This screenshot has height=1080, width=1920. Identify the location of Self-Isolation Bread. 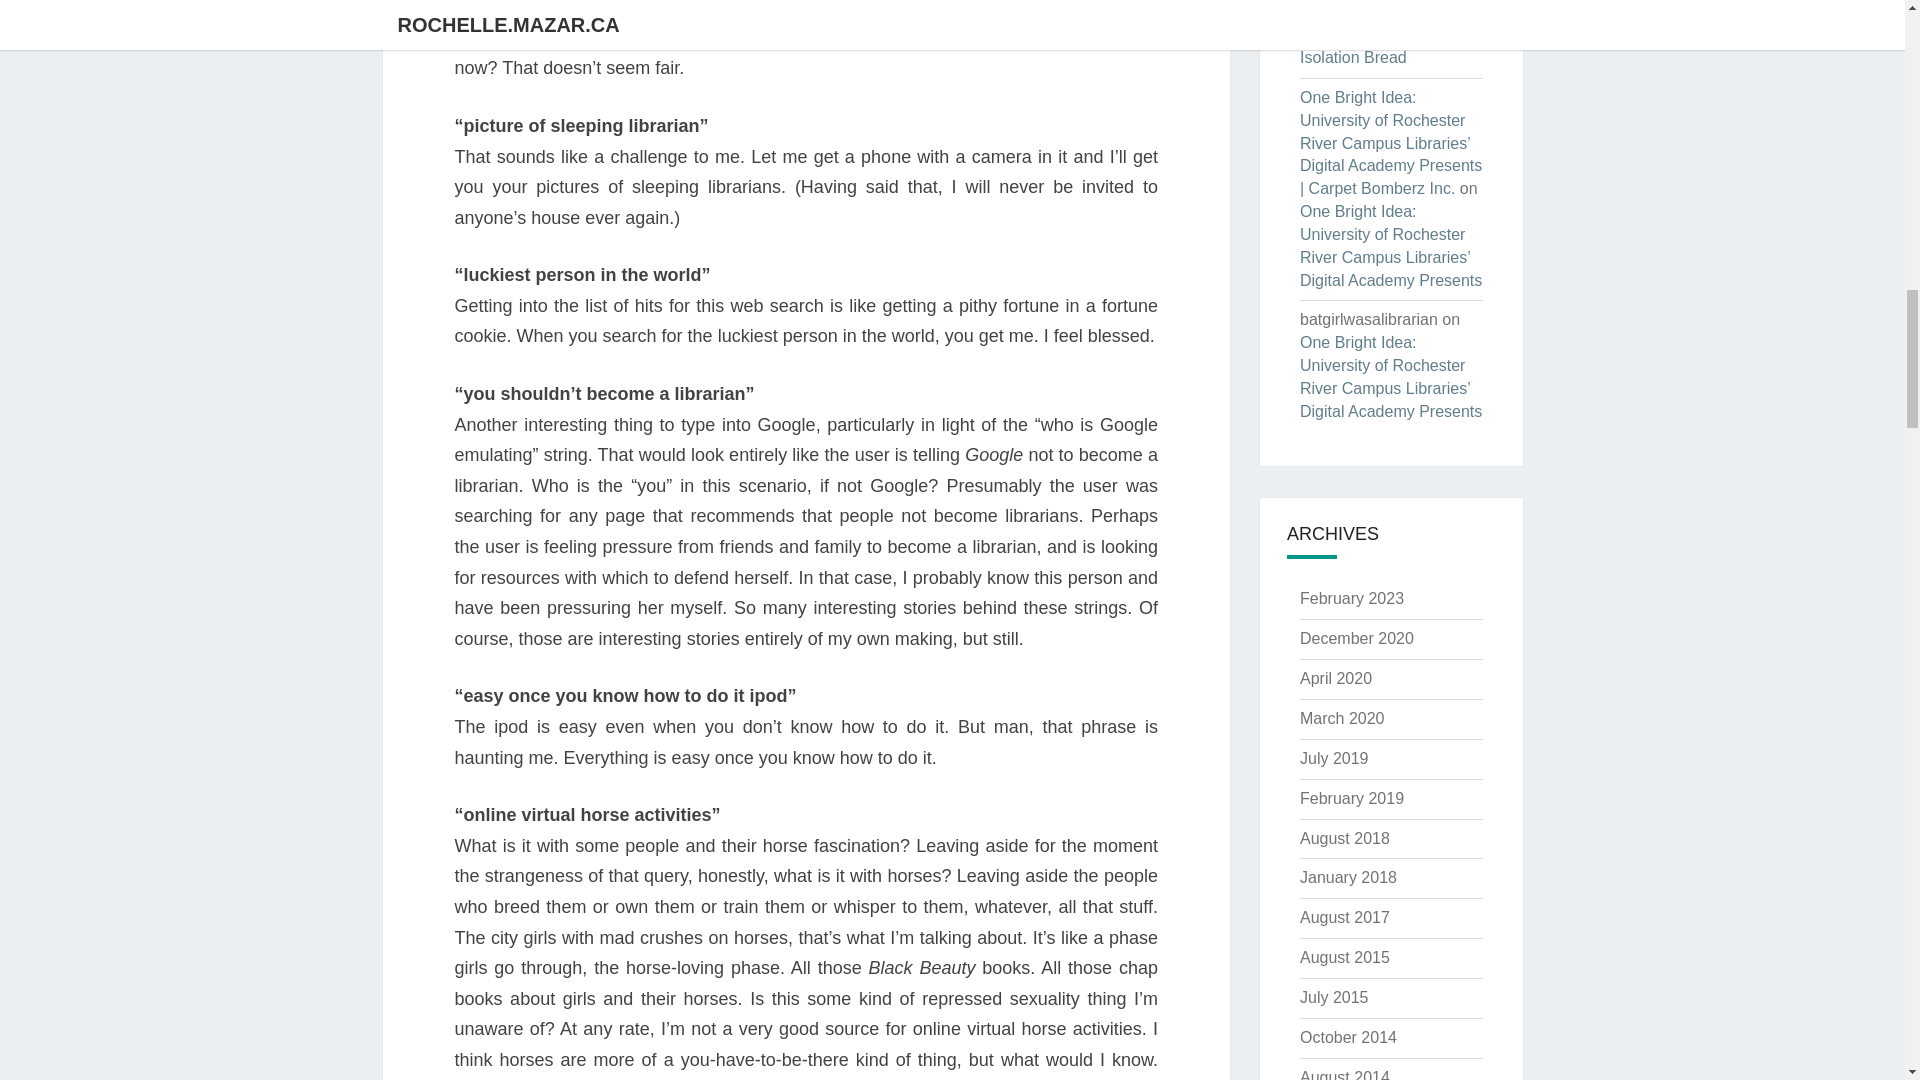
(1375, 45).